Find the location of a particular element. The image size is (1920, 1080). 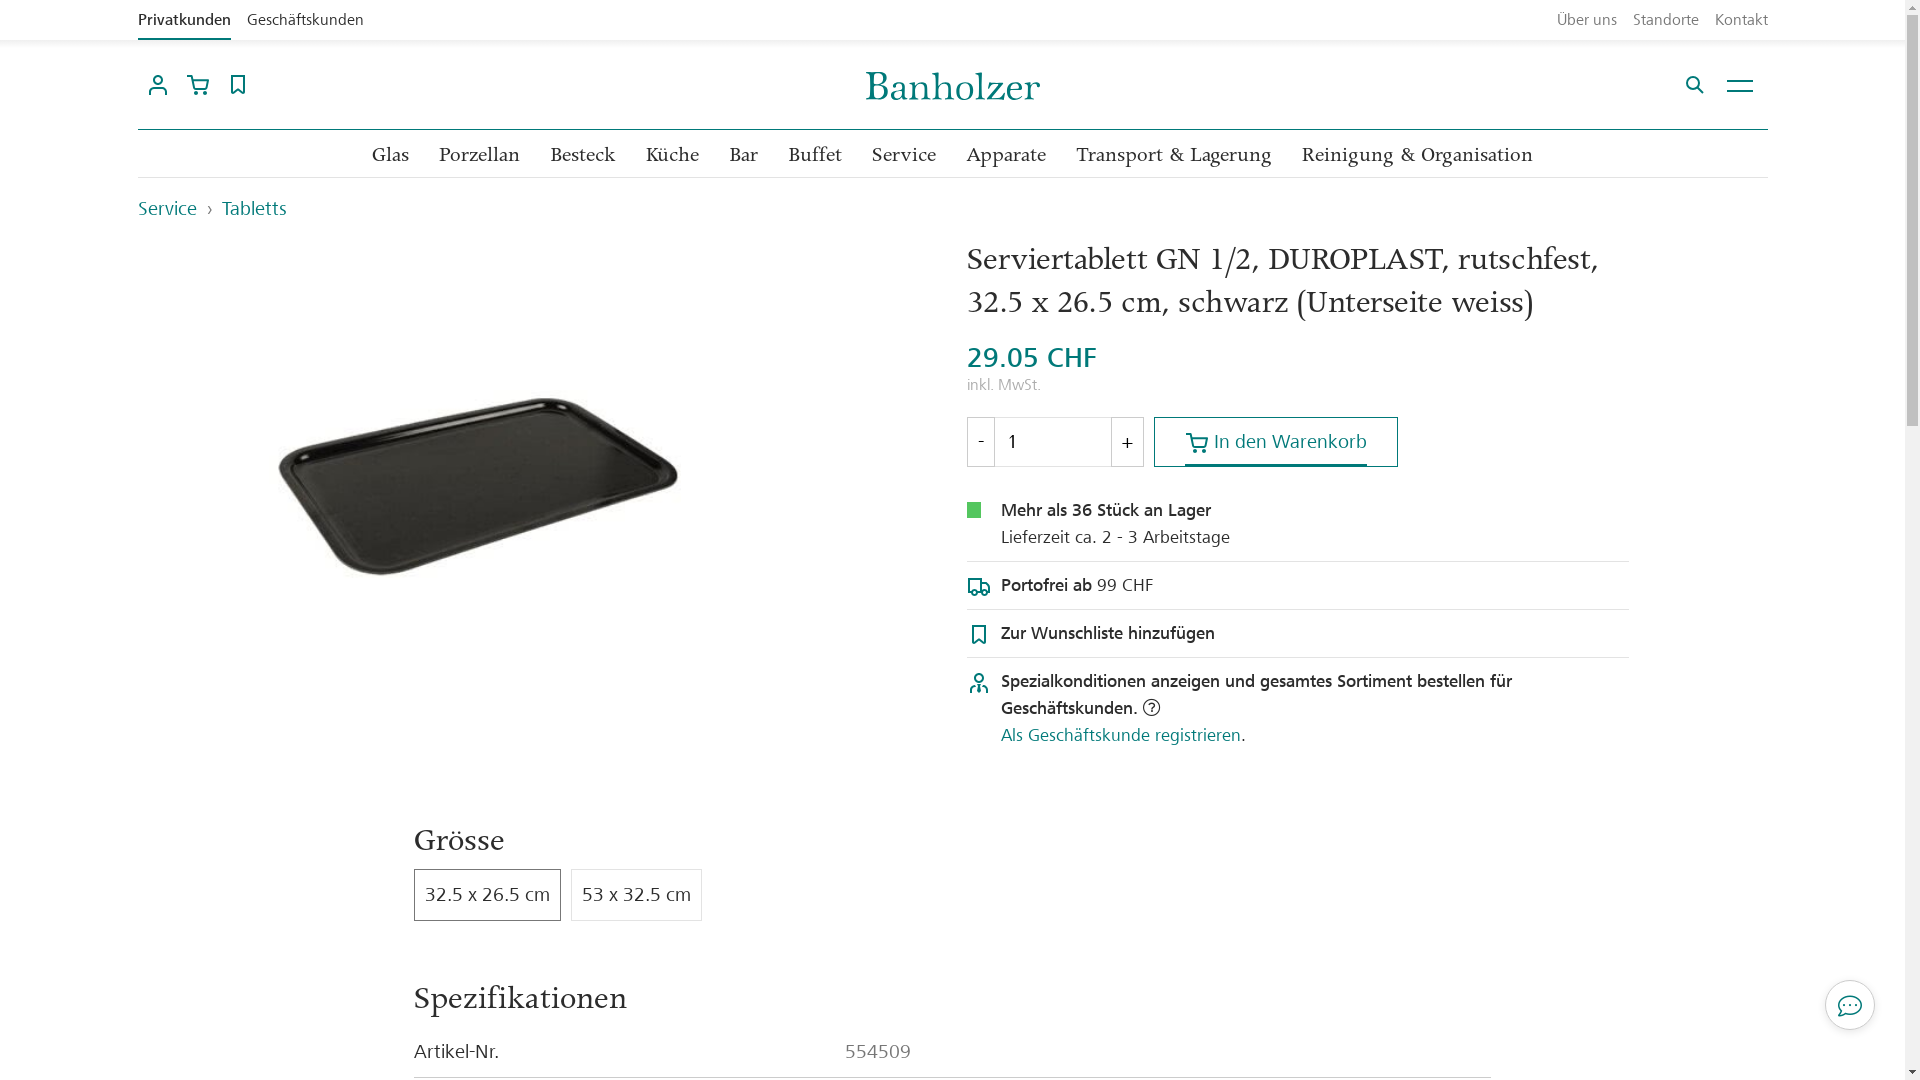

32.5 x 26.5 cm is located at coordinates (488, 895).